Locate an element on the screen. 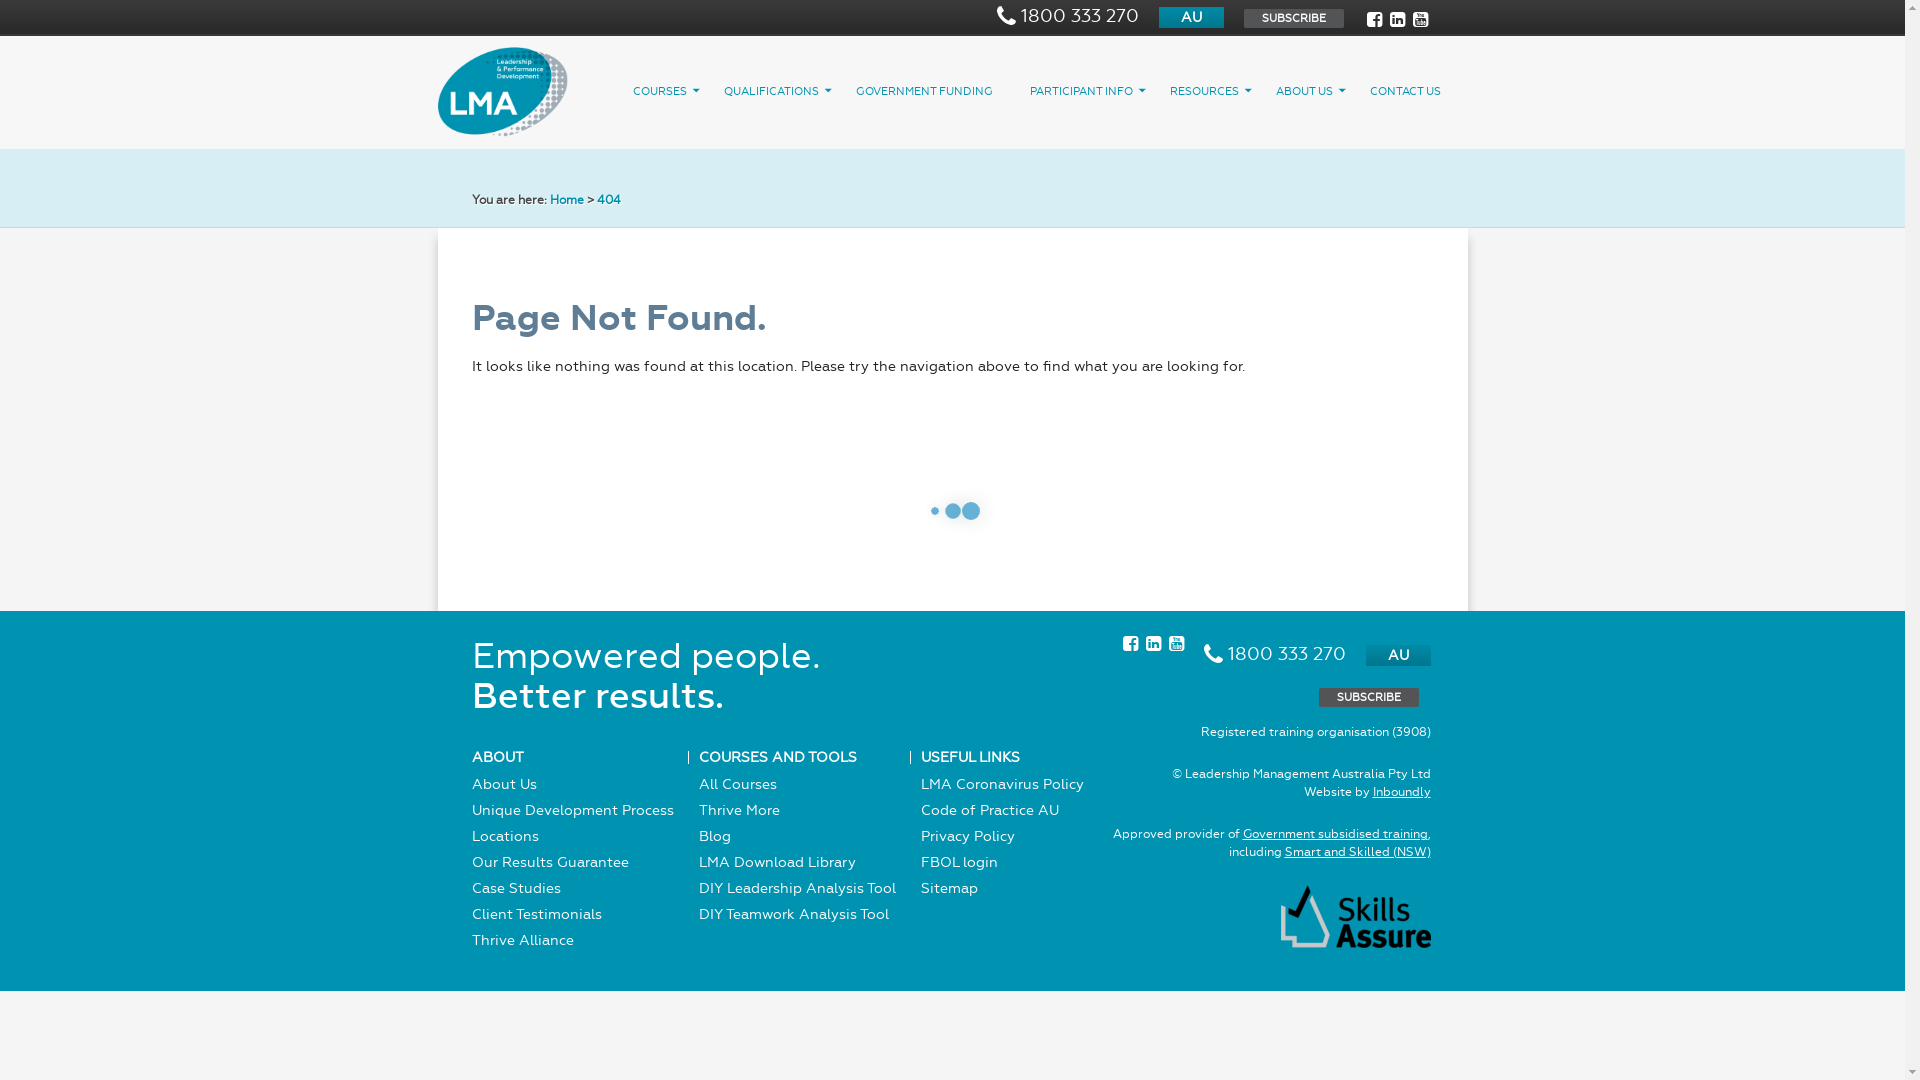 This screenshot has width=1920, height=1080. DIY Teamwork Analysis Tool is located at coordinates (793, 914).